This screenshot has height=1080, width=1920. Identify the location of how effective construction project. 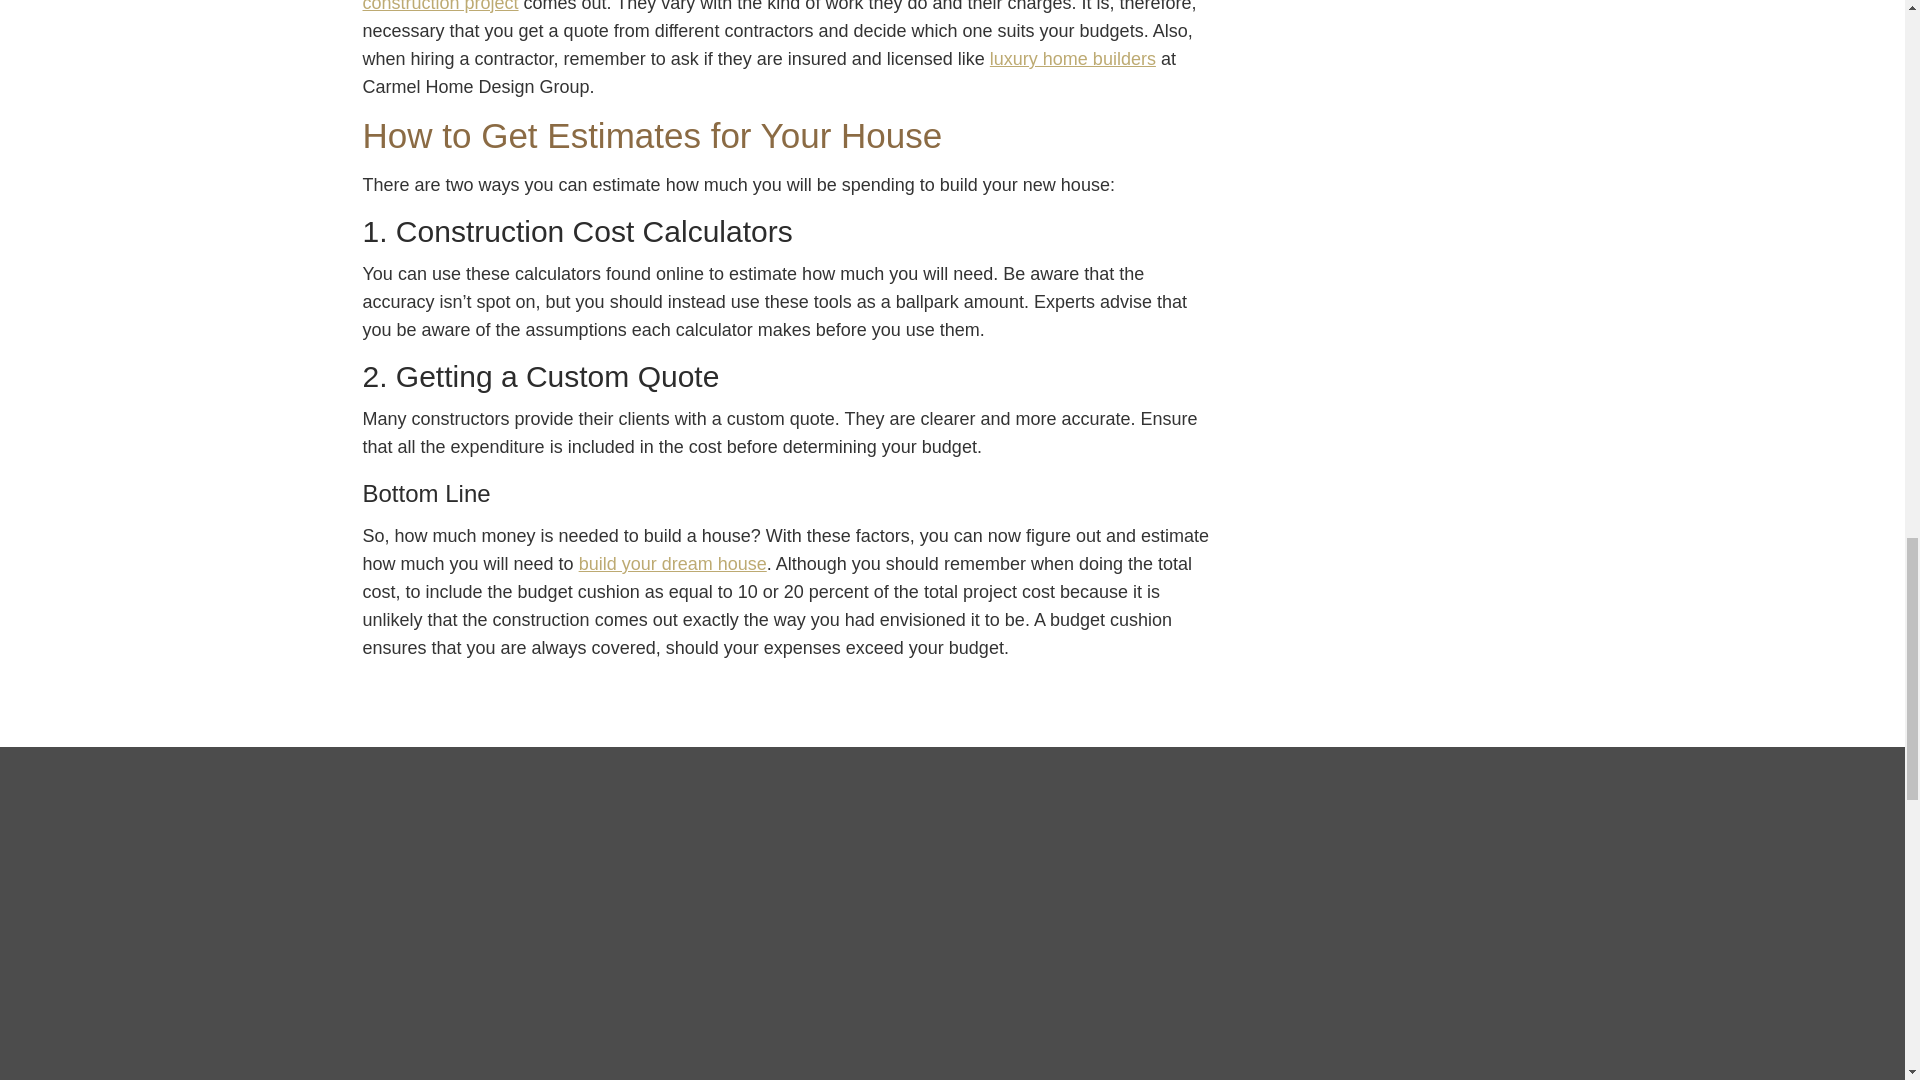
(786, 6).